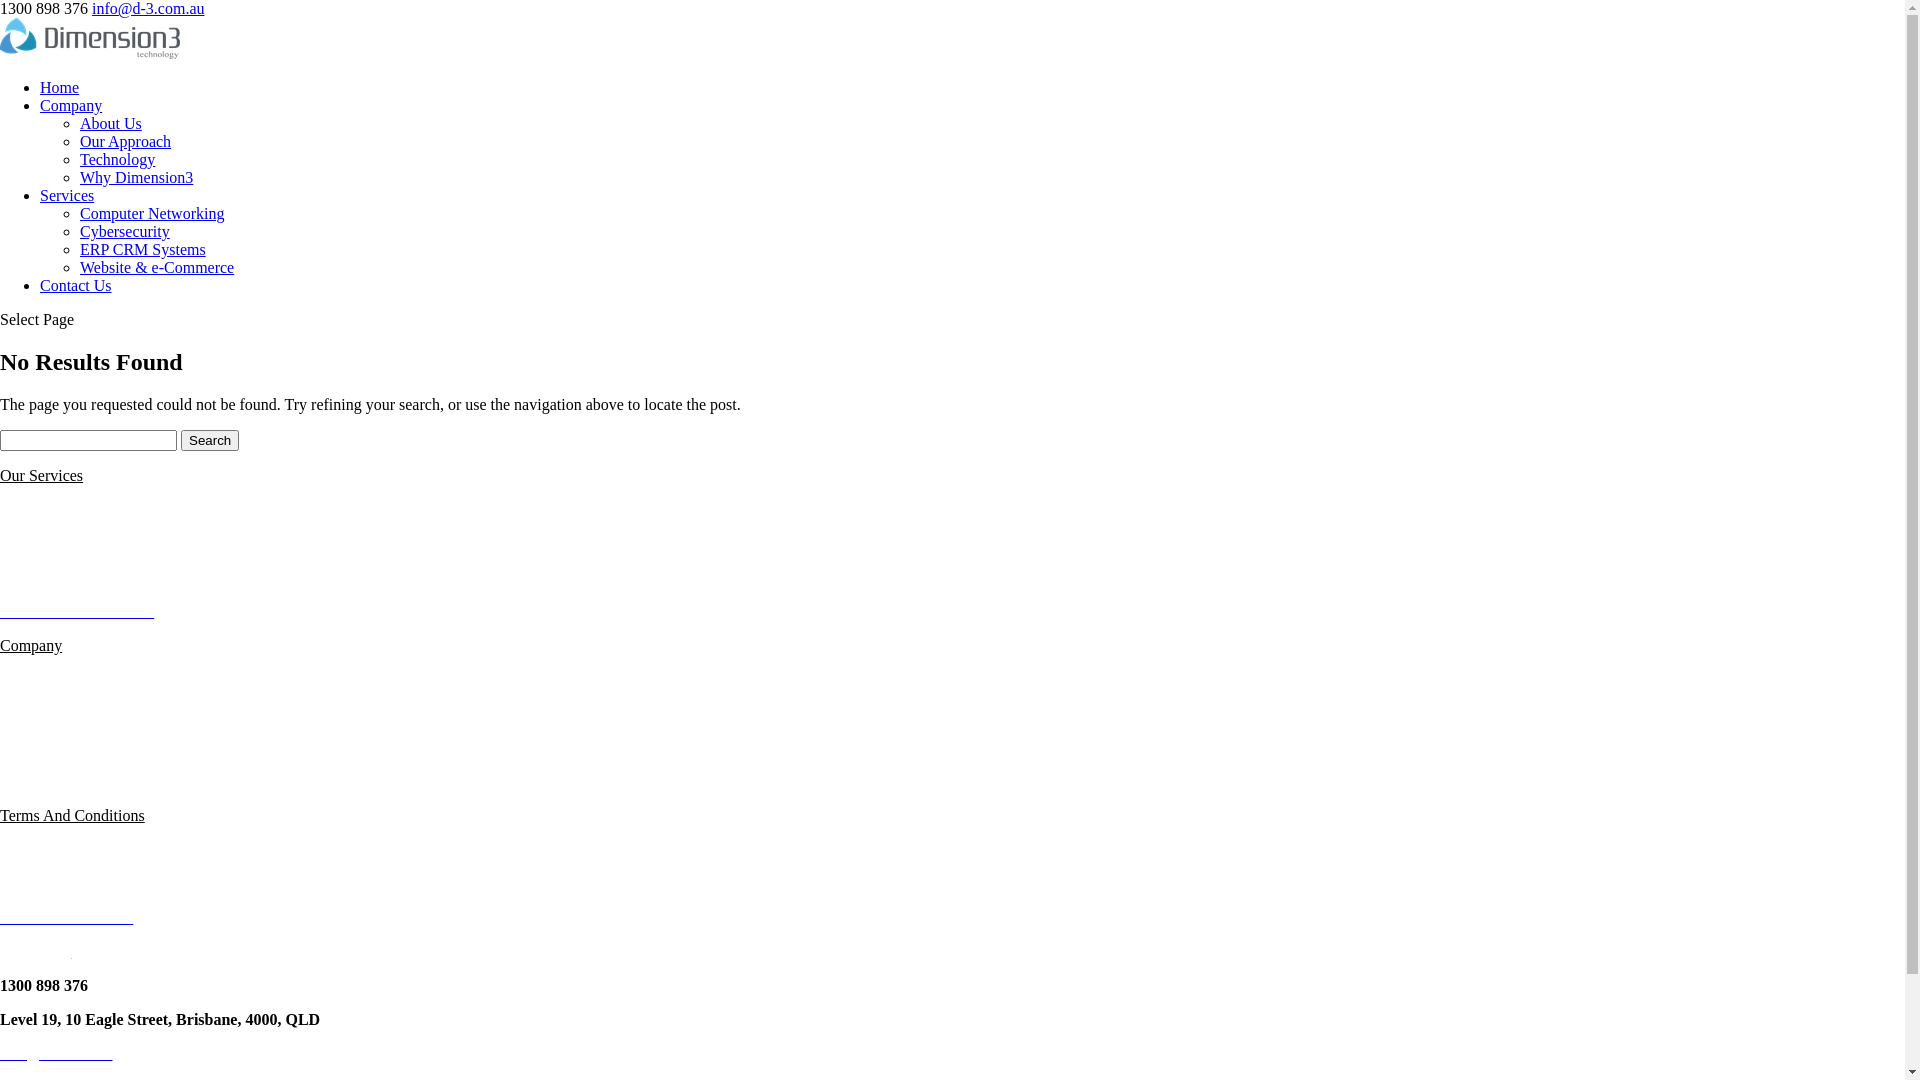  Describe the element at coordinates (143, 250) in the screenshot. I see `ERP CRM Systems` at that location.